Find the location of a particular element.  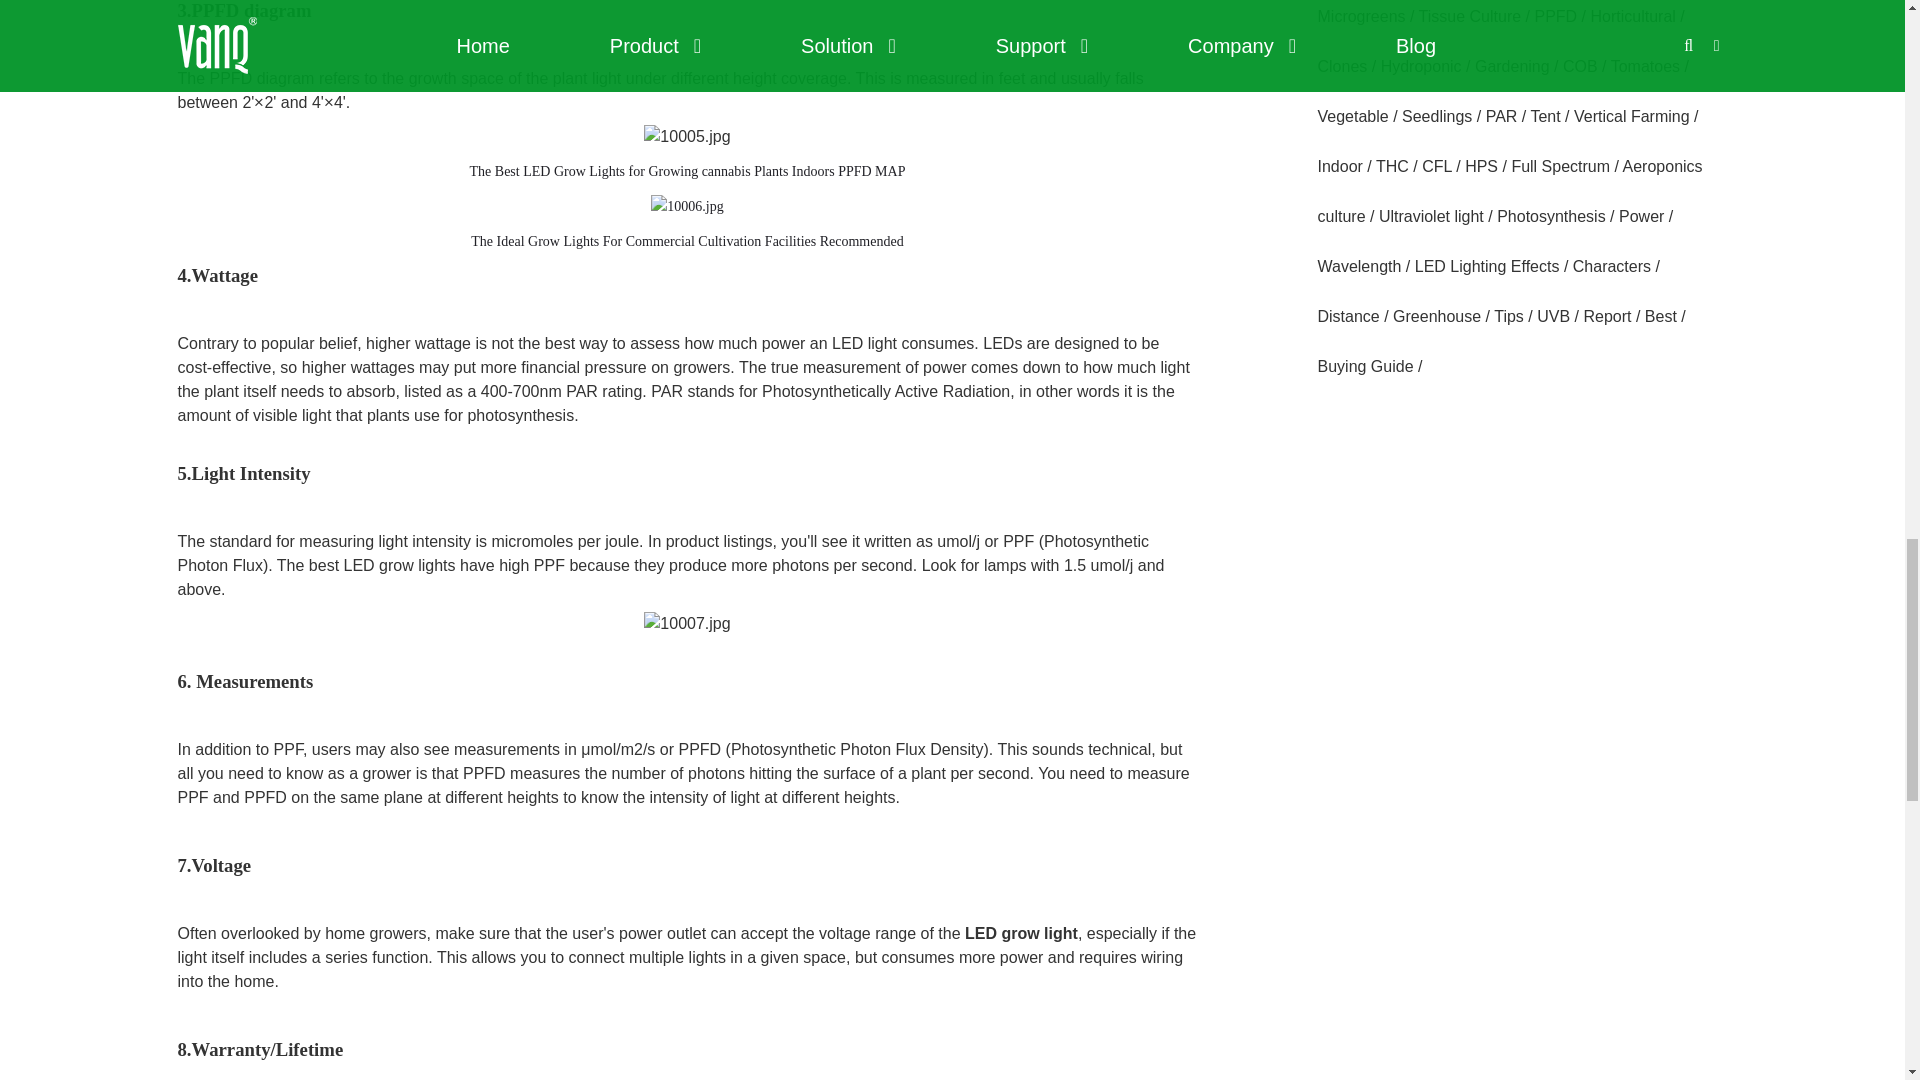

1685438116920077977.jpg is located at coordinates (686, 624).